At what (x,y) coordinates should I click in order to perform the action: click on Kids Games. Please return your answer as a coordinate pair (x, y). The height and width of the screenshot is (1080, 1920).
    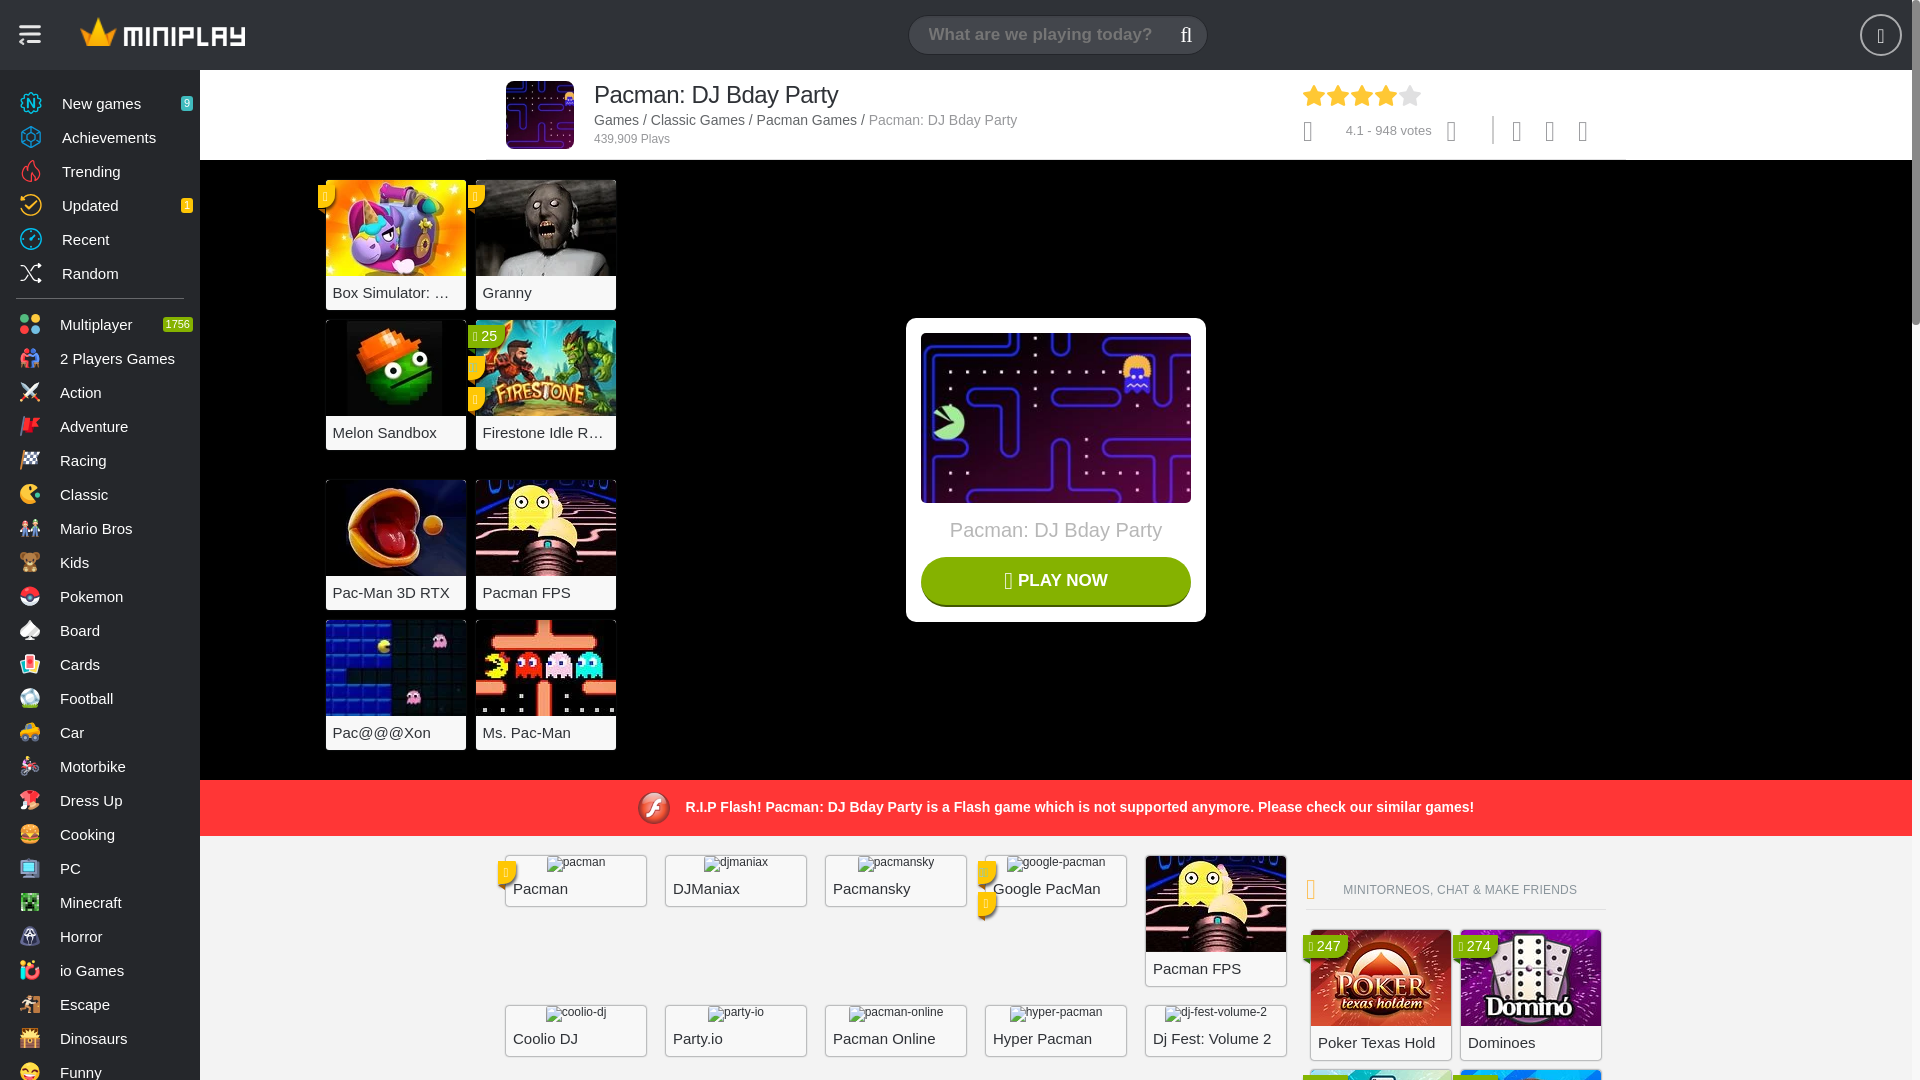
    Looking at the image, I should click on (100, 562).